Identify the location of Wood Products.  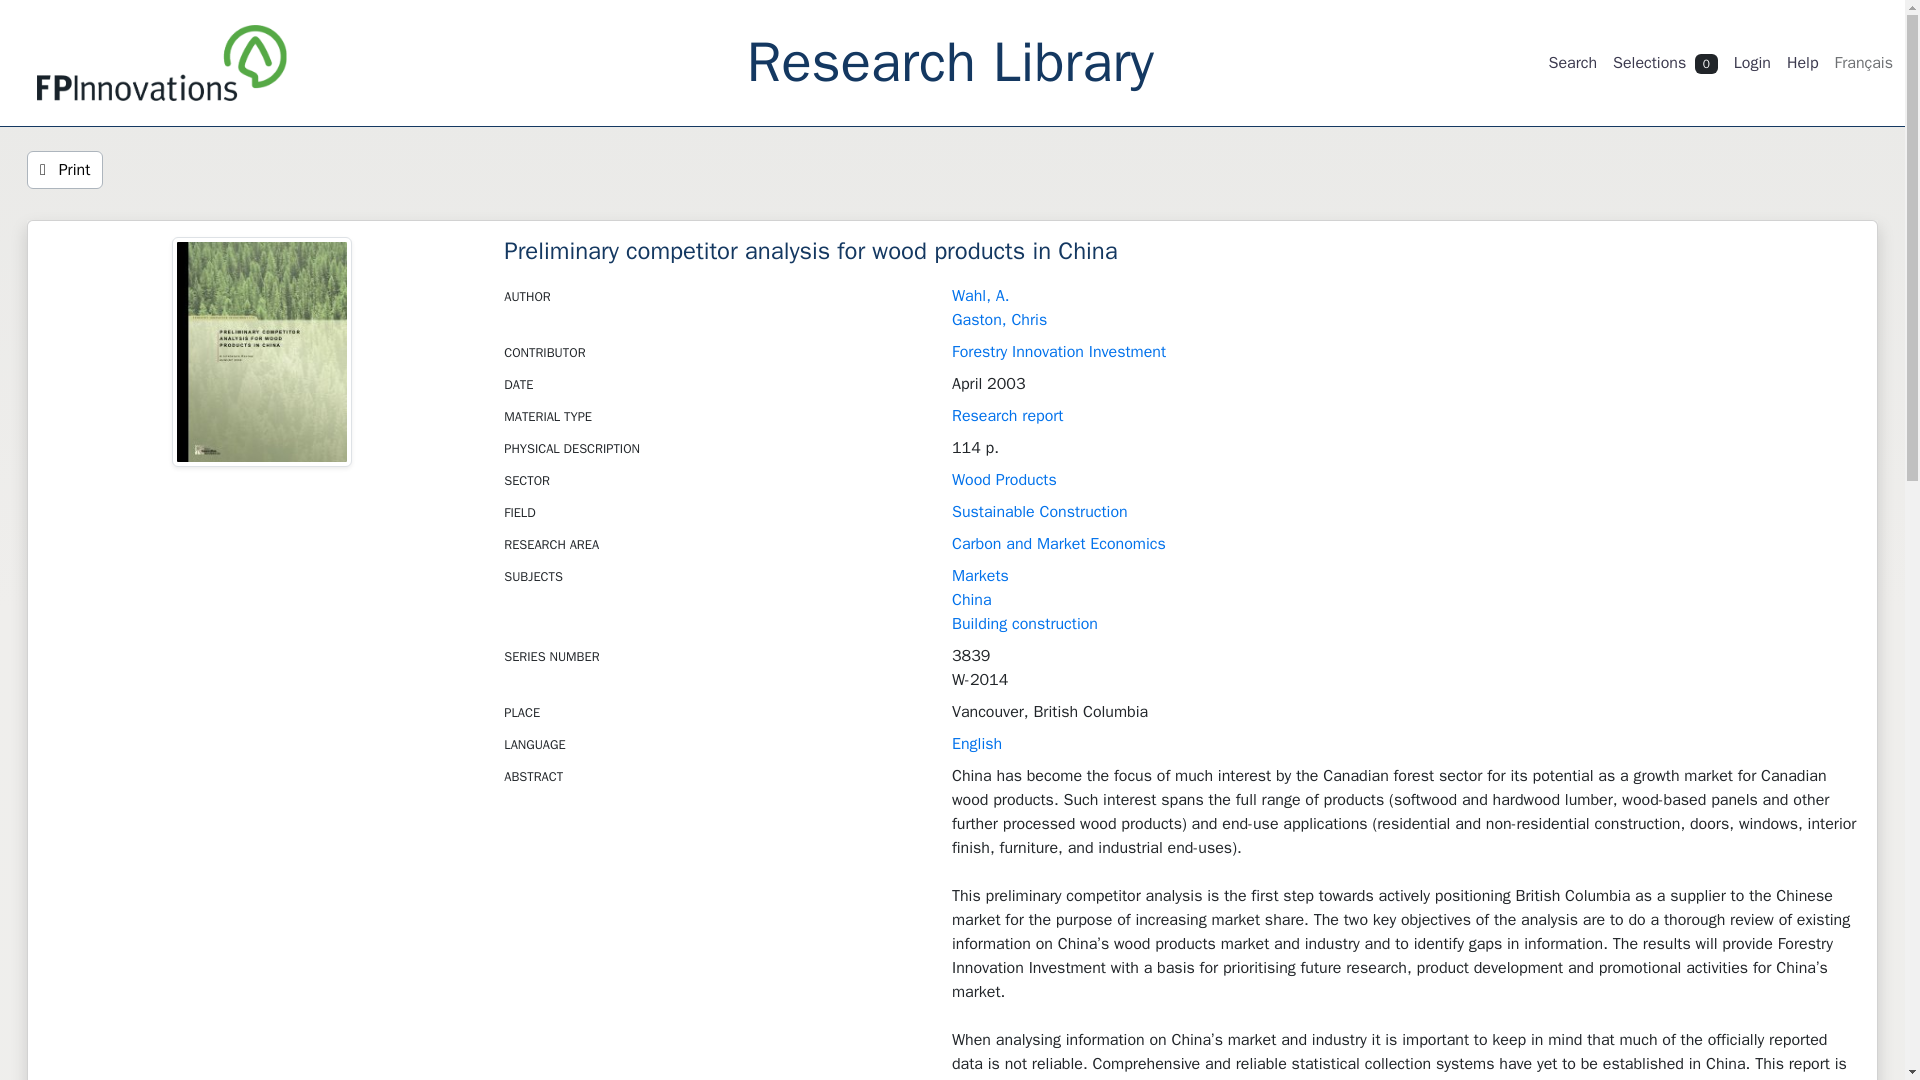
(1004, 480).